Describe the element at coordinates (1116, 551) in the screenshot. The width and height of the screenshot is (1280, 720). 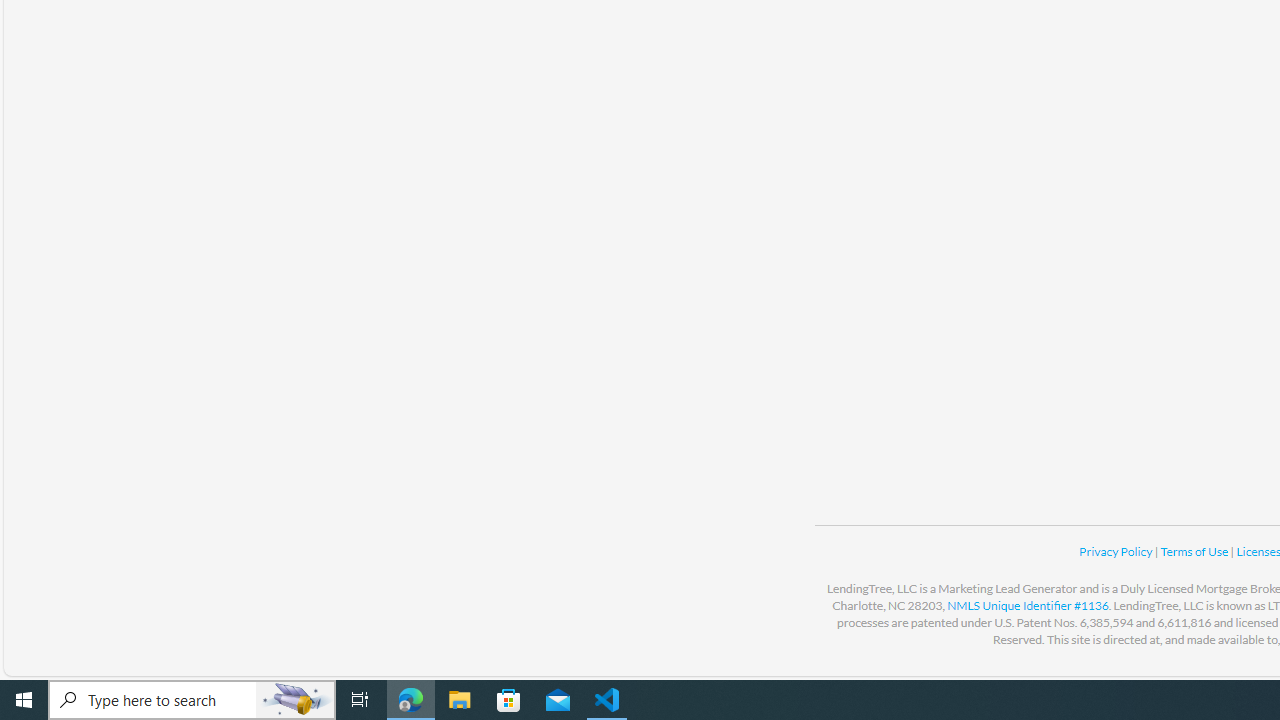
I see `Privacy Policy ` at that location.